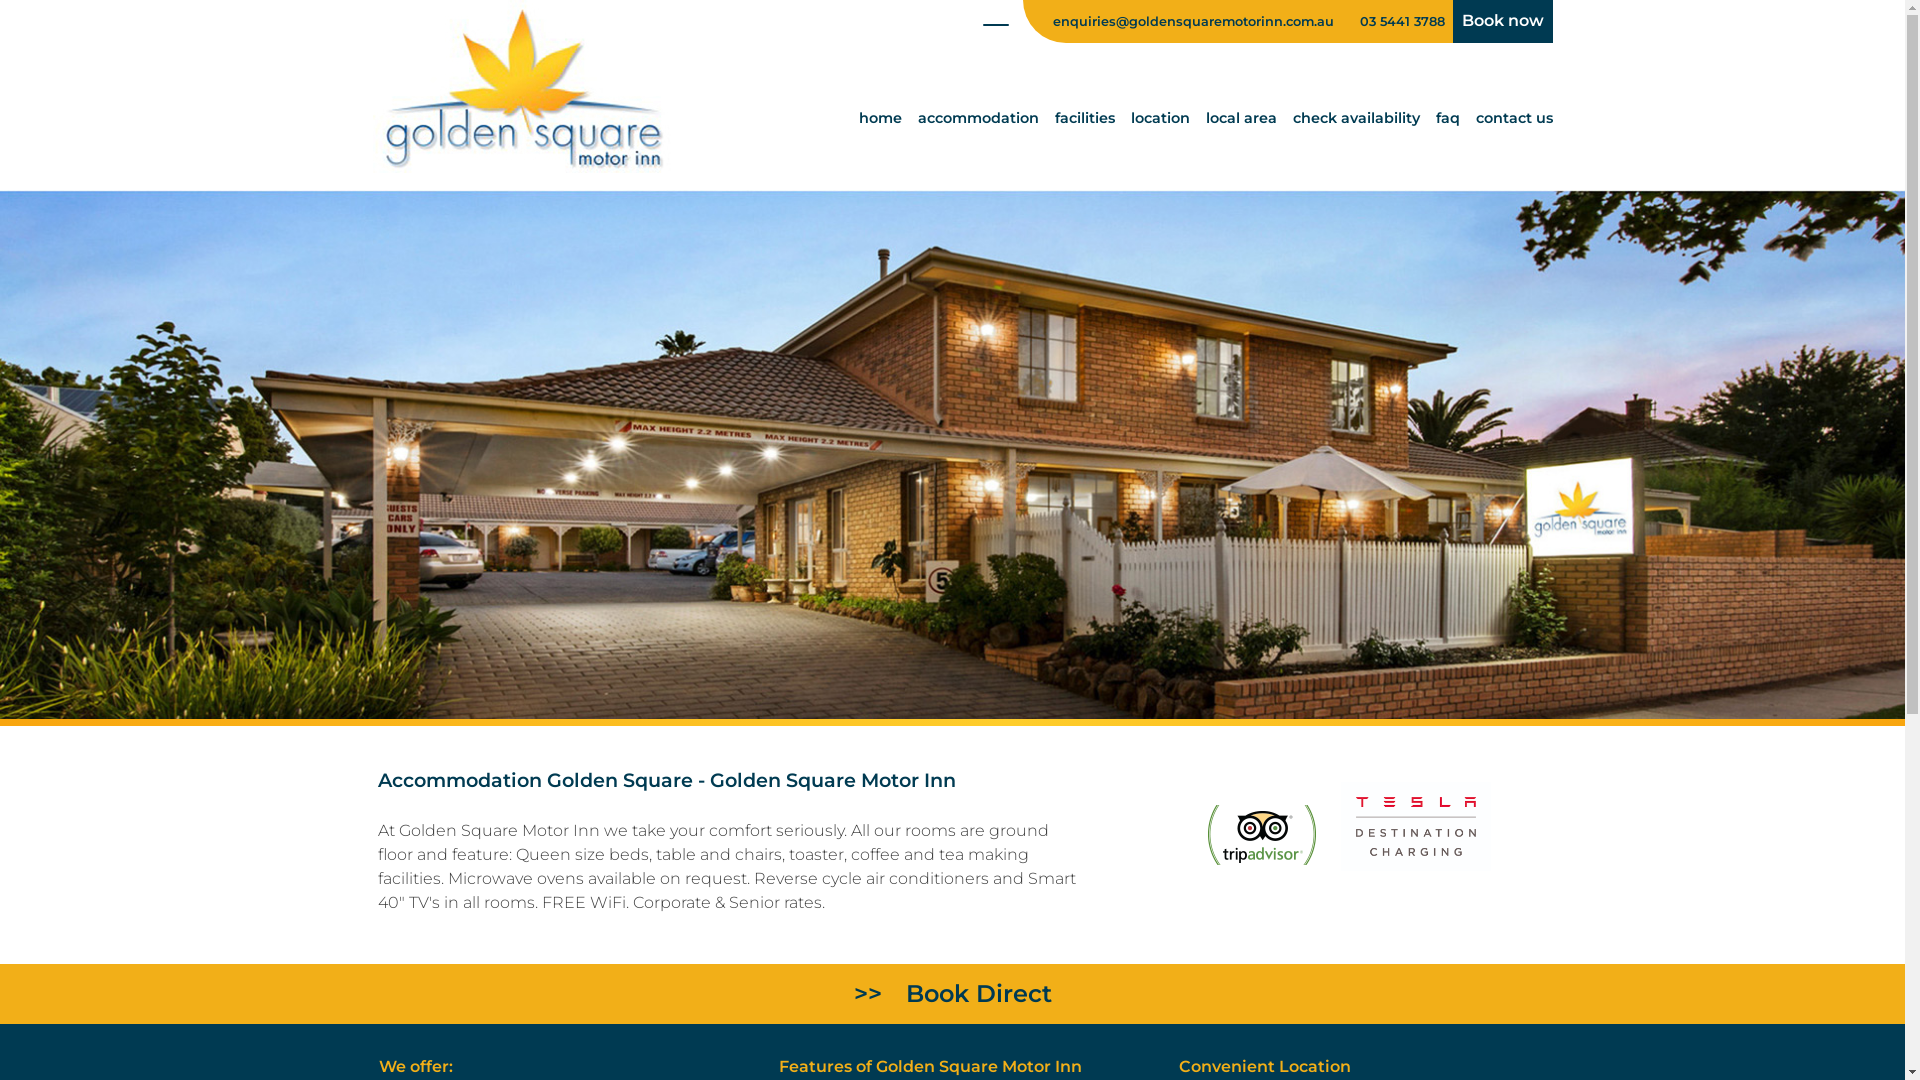 The height and width of the screenshot is (1080, 1920). Describe the element at coordinates (952, 994) in the screenshot. I see `Book Direct` at that location.